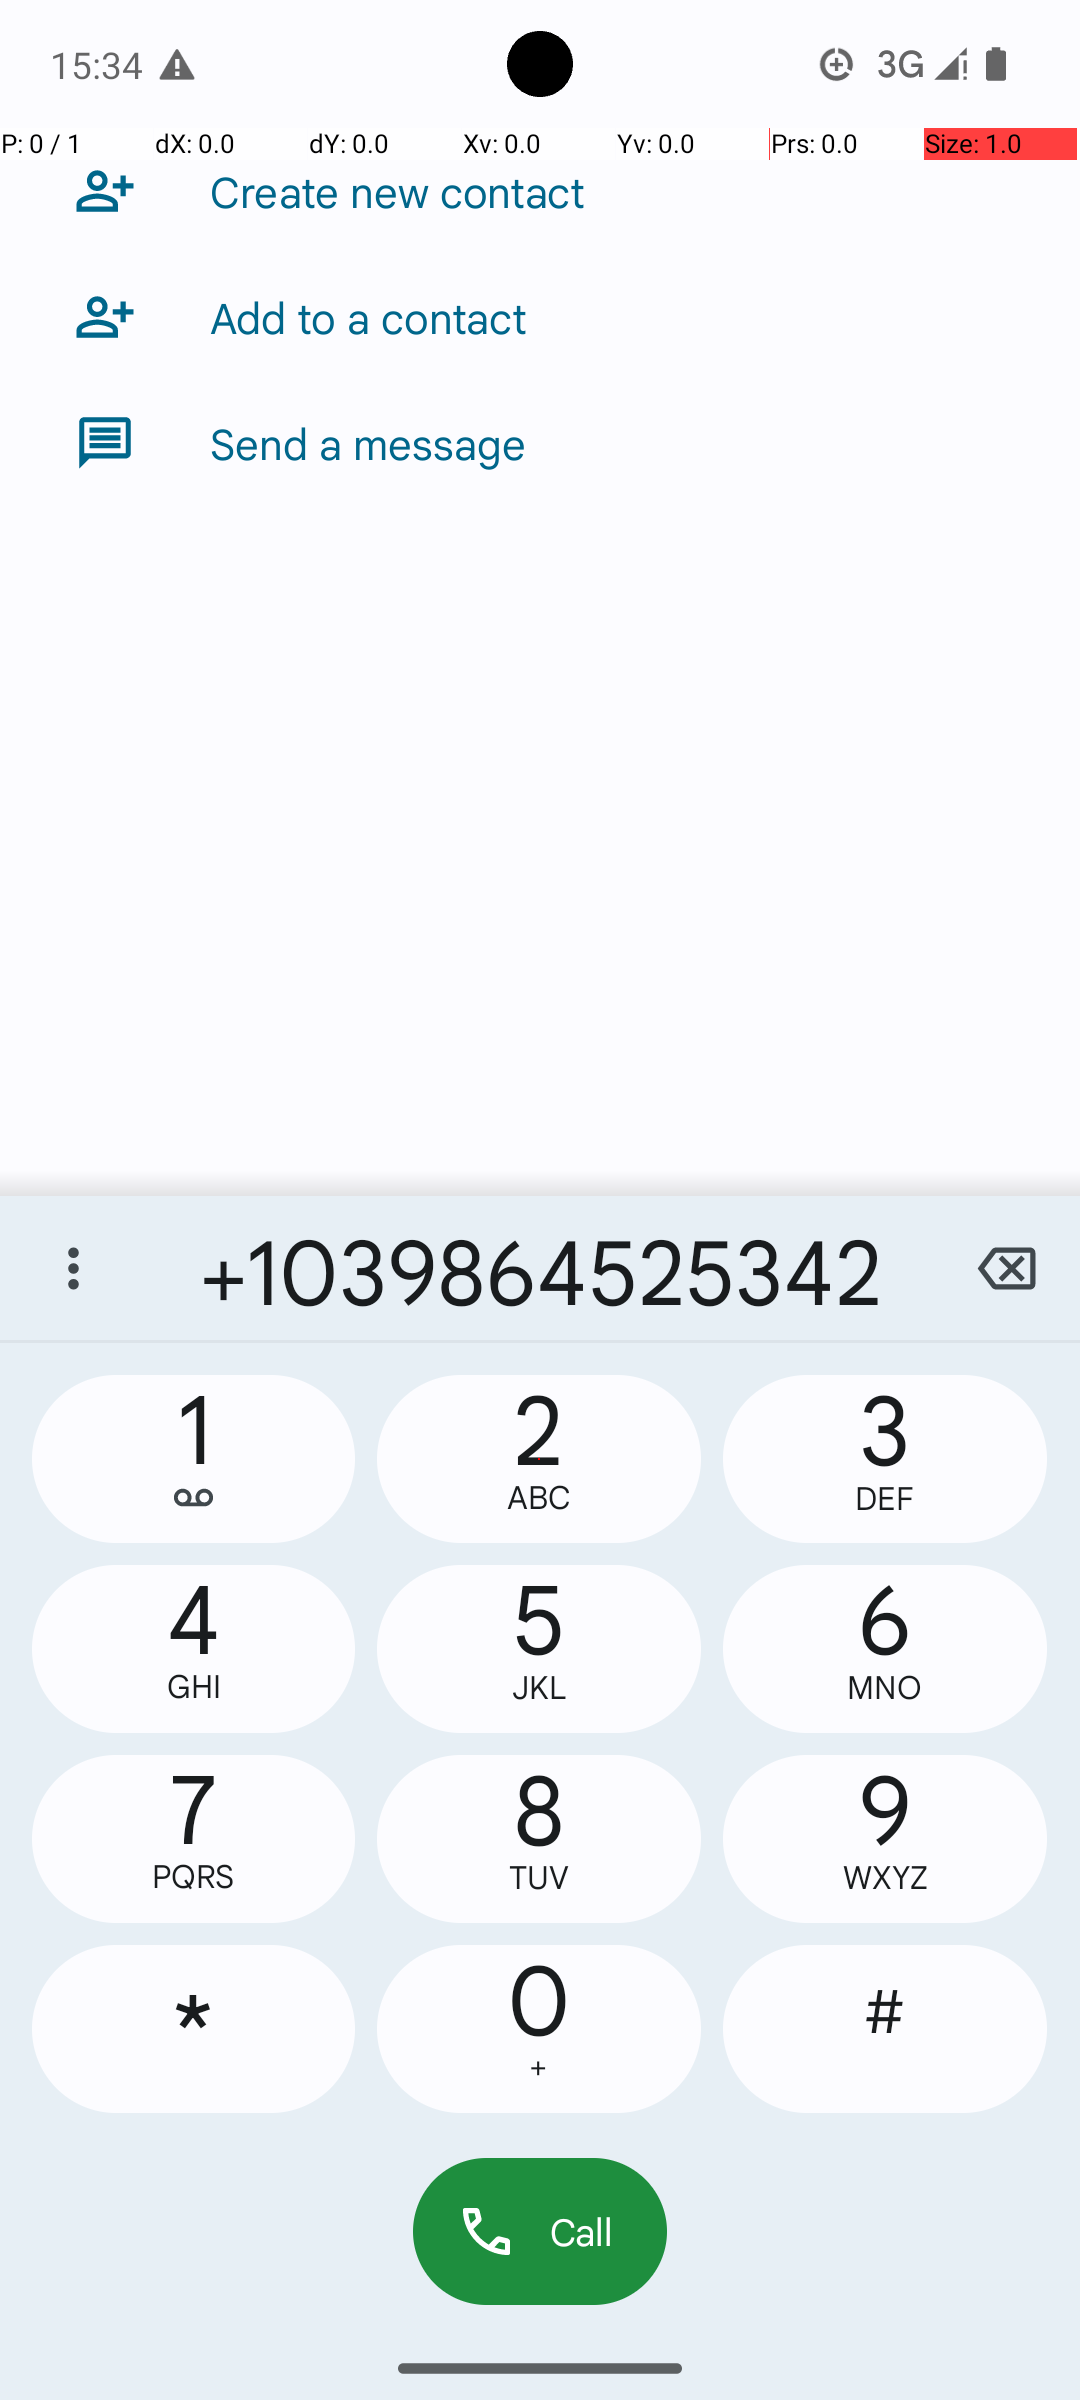 This screenshot has height=2400, width=1080. Describe the element at coordinates (885, 2029) in the screenshot. I see `#` at that location.